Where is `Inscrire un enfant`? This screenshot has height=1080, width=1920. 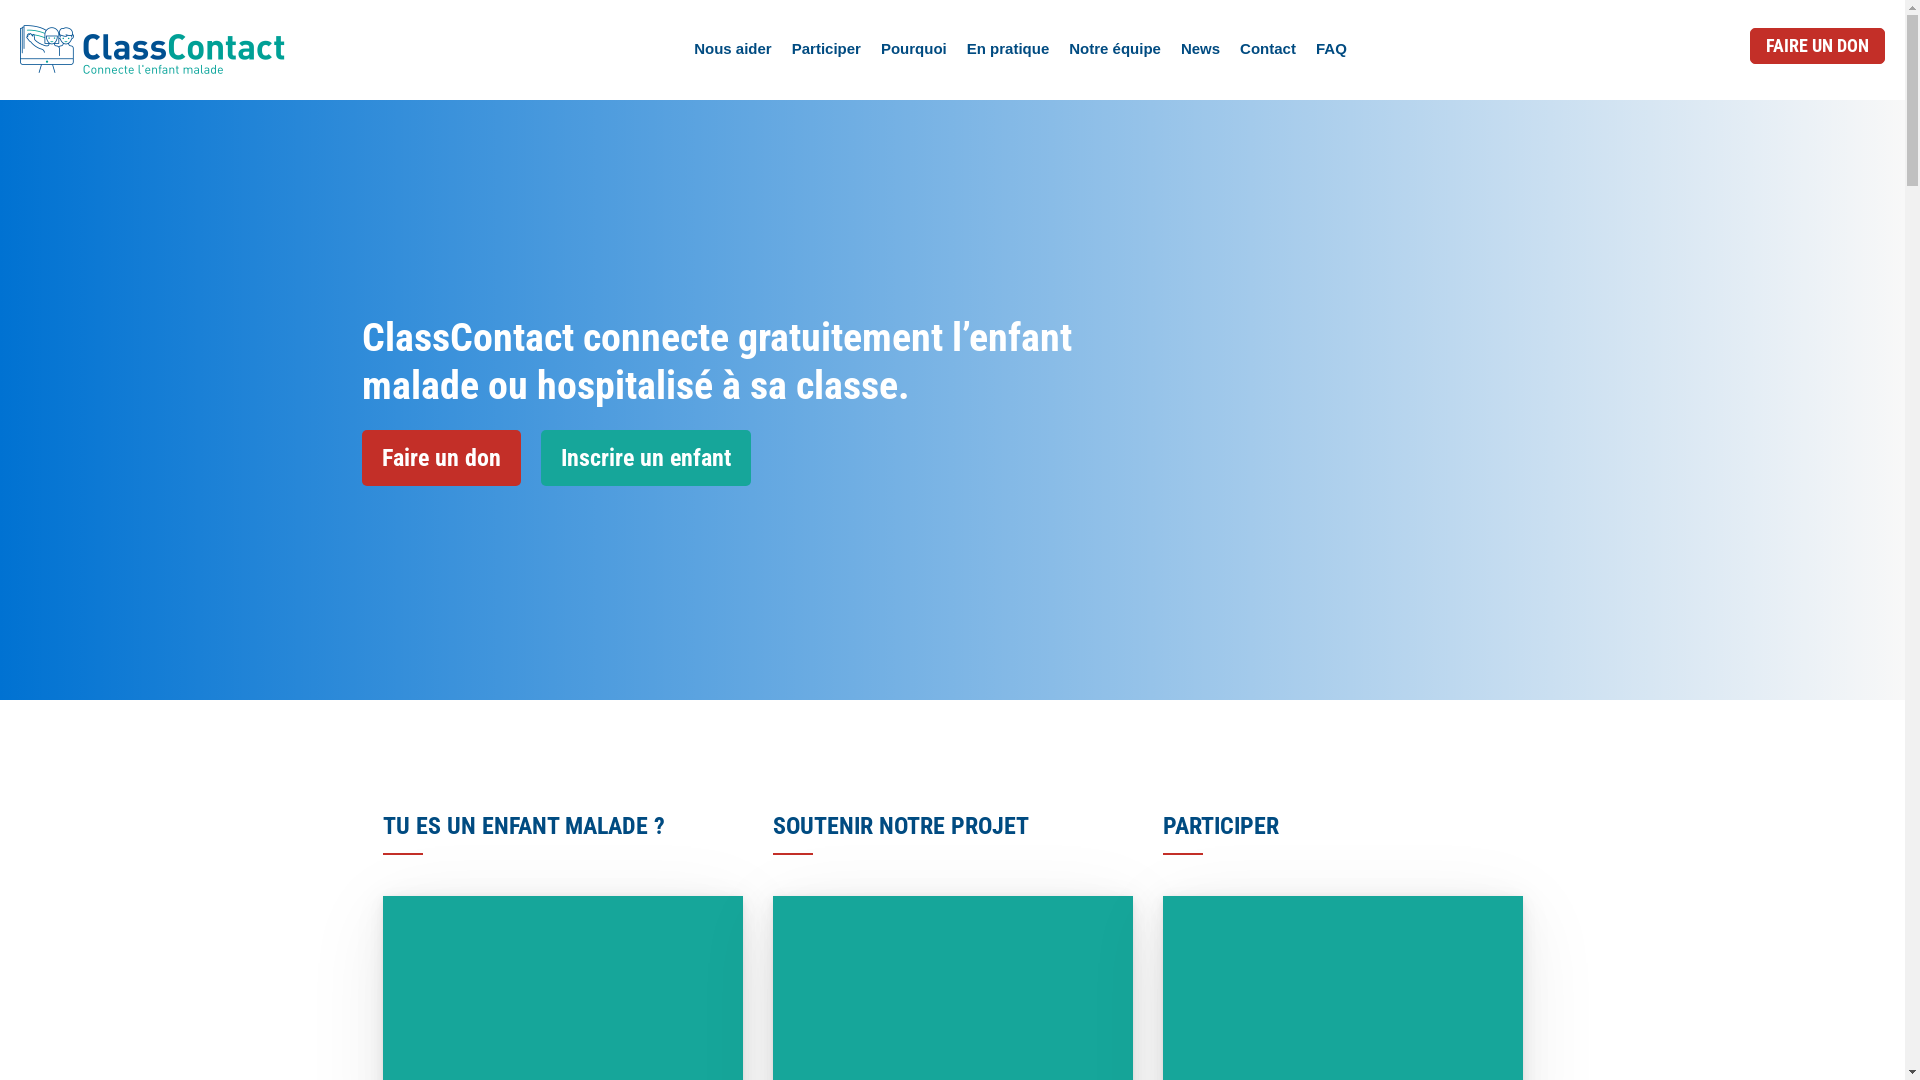 Inscrire un enfant is located at coordinates (646, 458).